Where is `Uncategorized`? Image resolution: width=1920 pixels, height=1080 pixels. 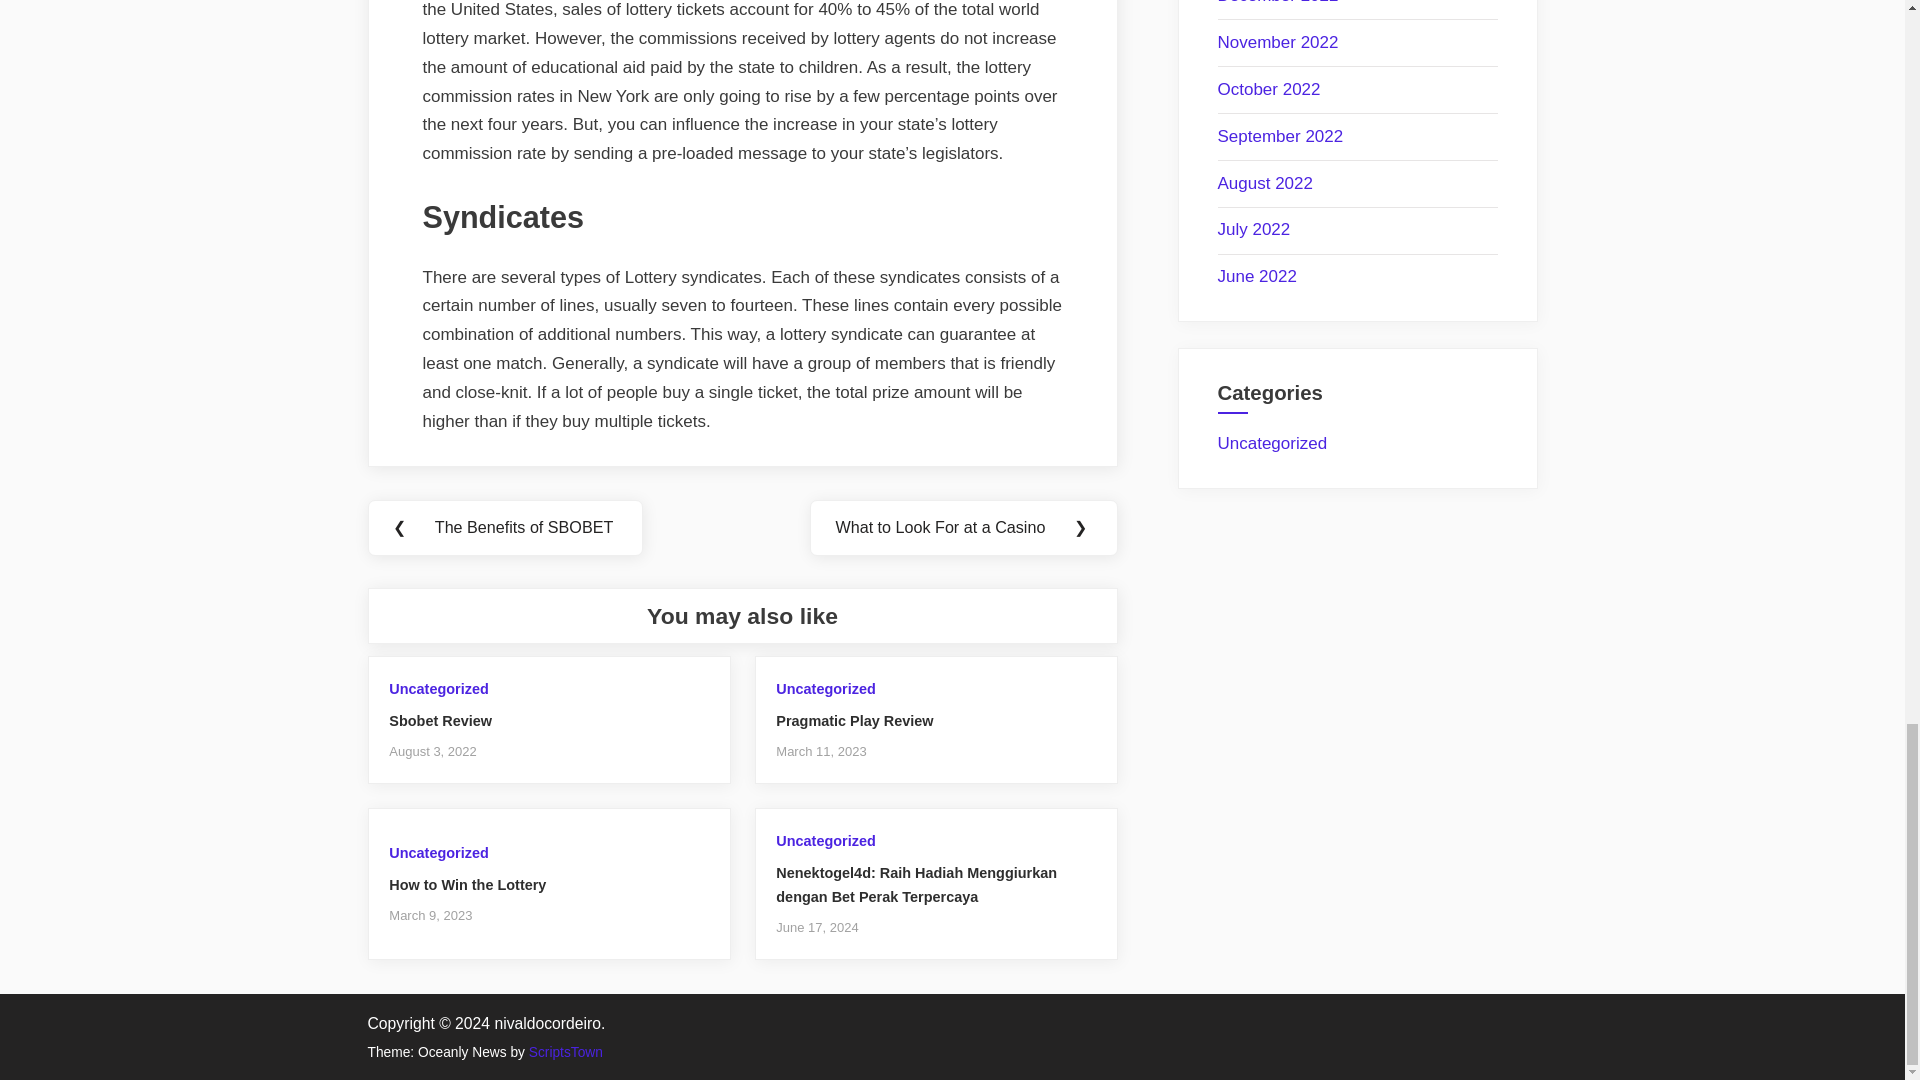
Uncategorized is located at coordinates (825, 840).